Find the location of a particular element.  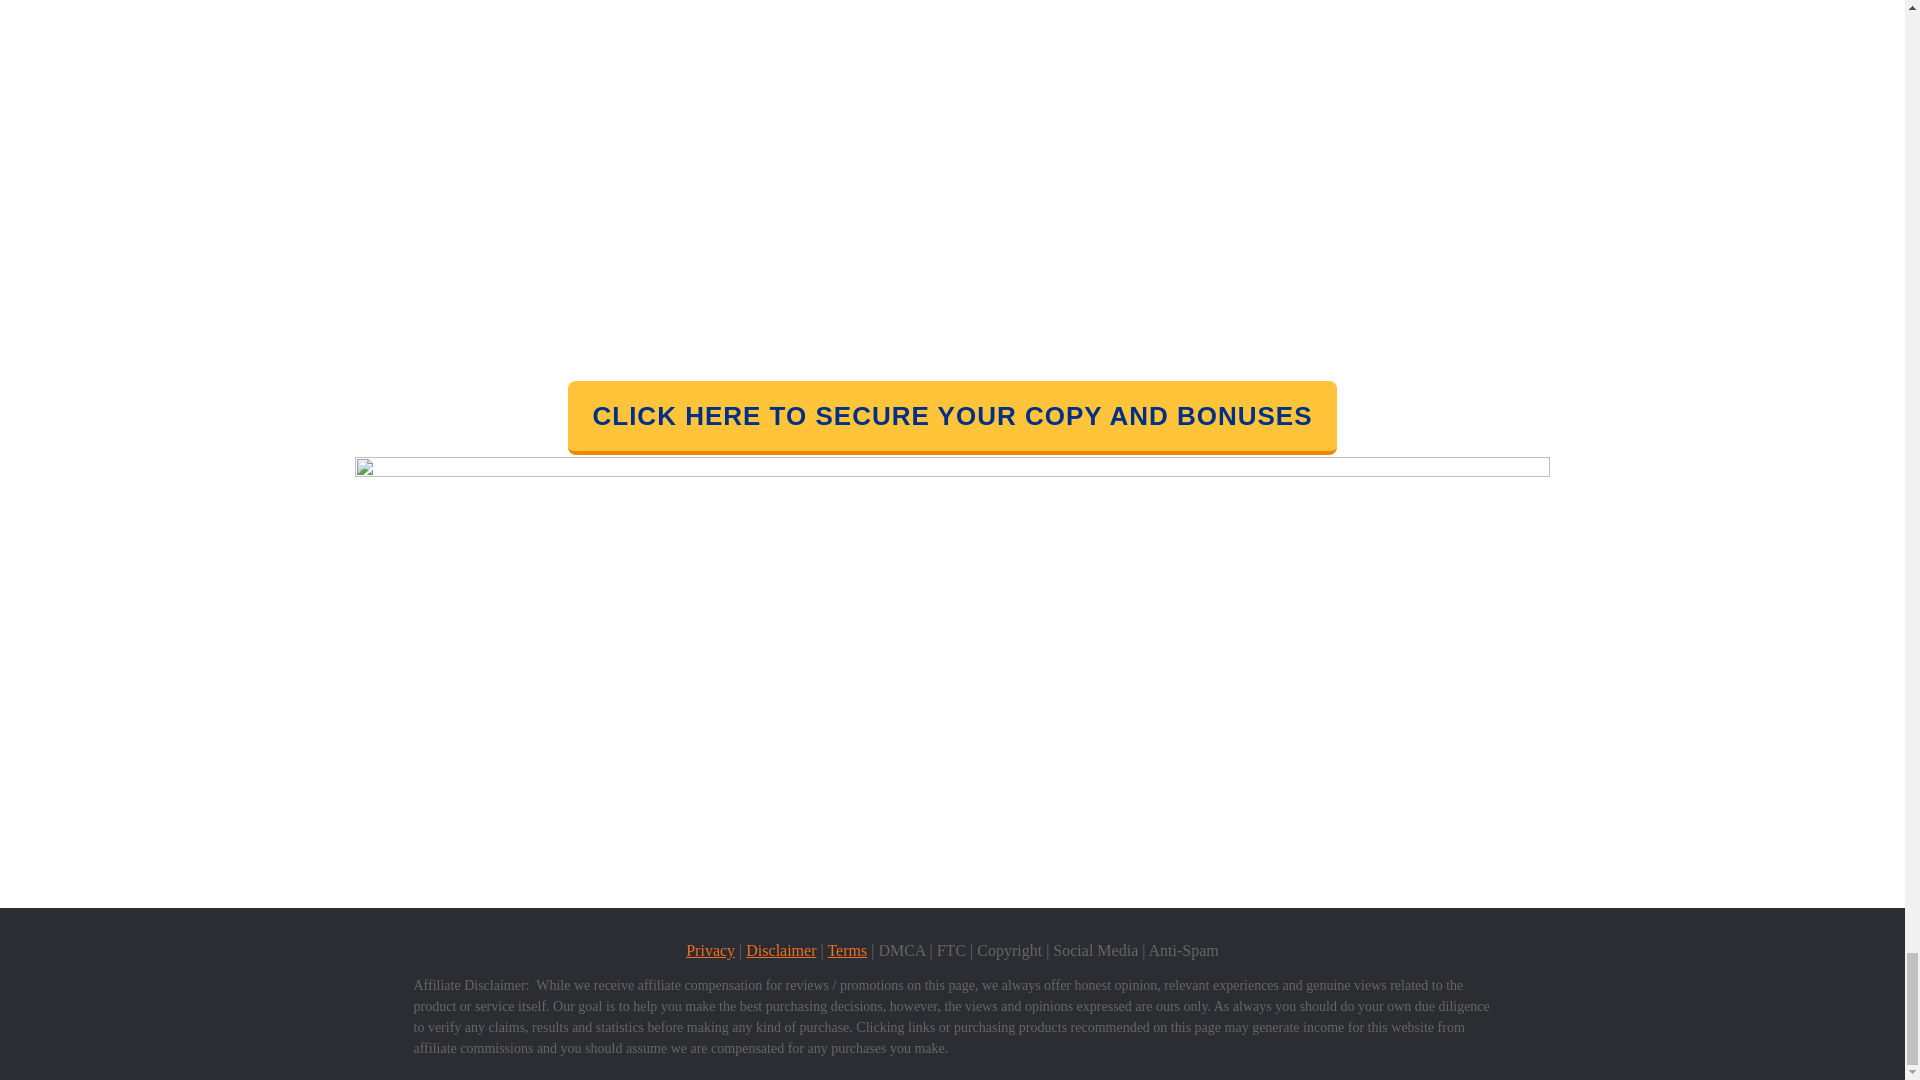

Terms is located at coordinates (847, 950).